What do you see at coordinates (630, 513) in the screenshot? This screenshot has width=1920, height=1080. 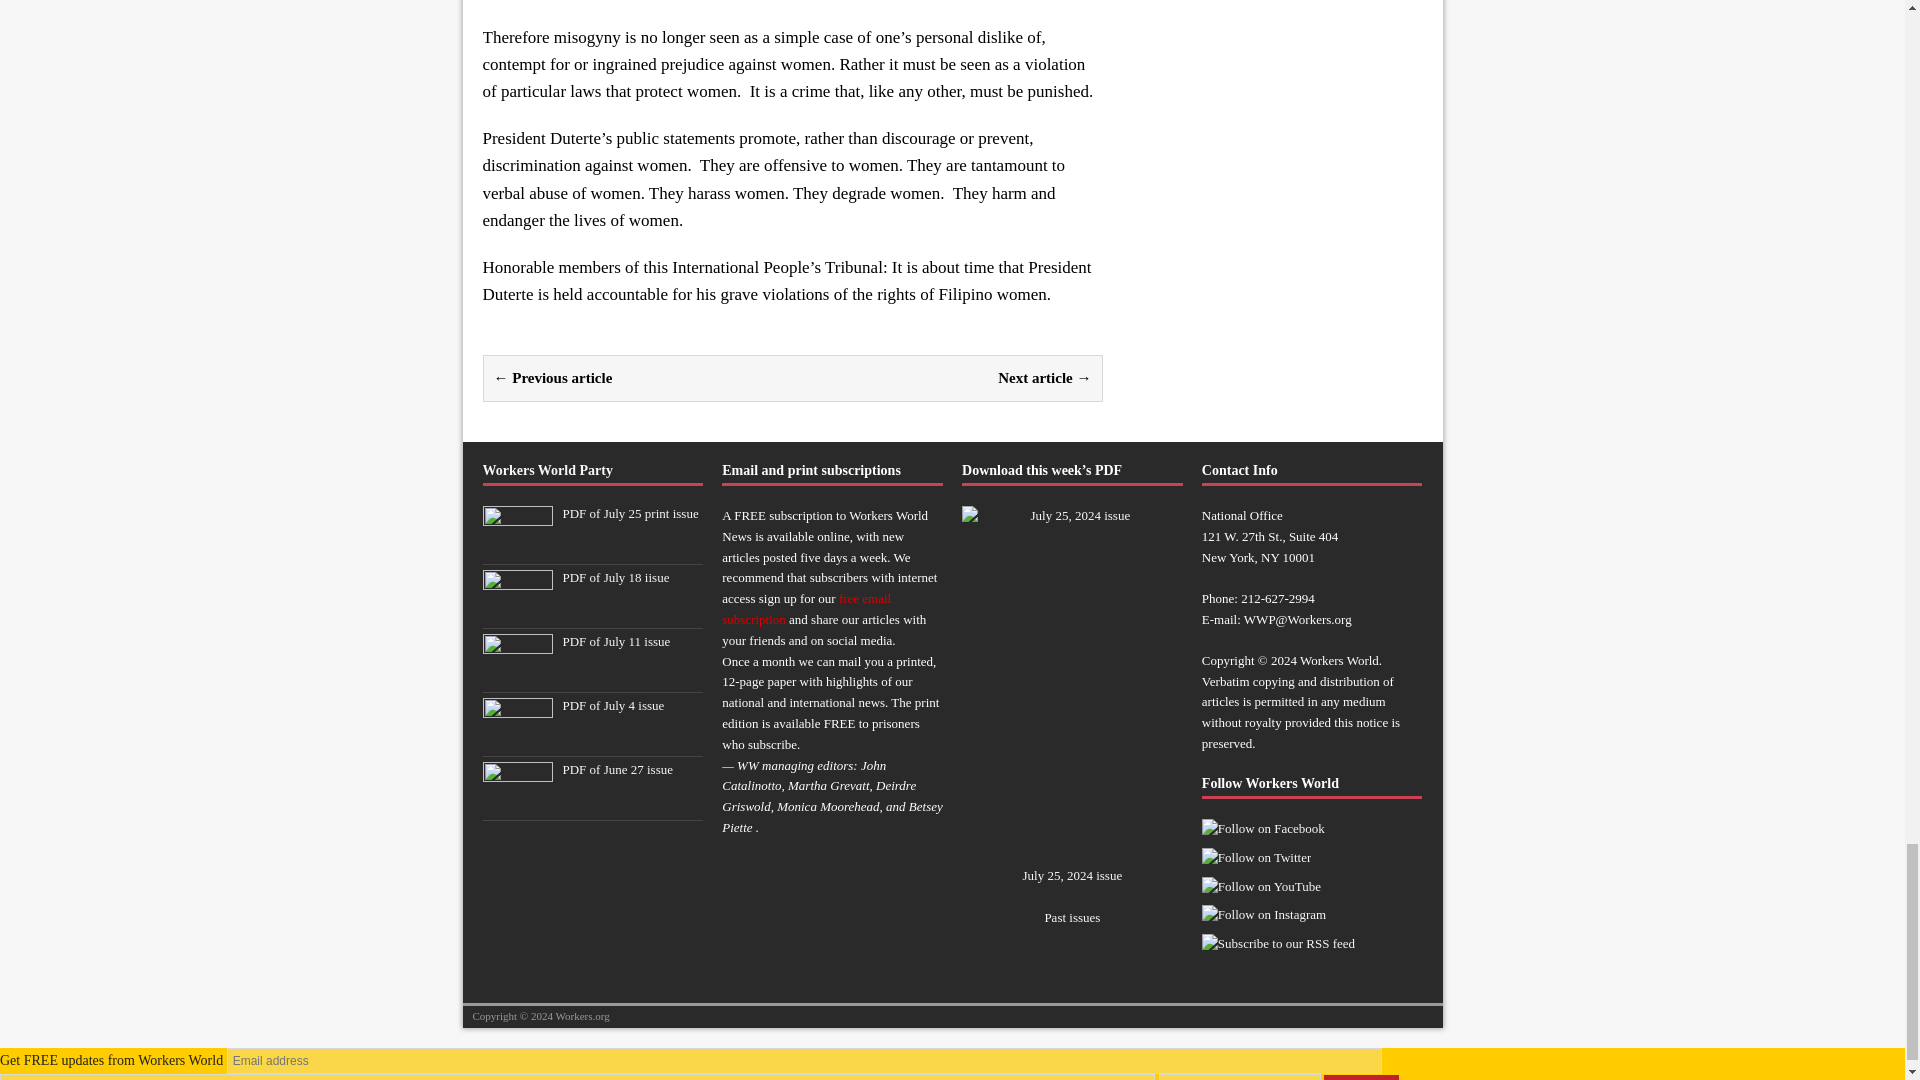 I see `PDF of July 25 print issue` at bounding box center [630, 513].